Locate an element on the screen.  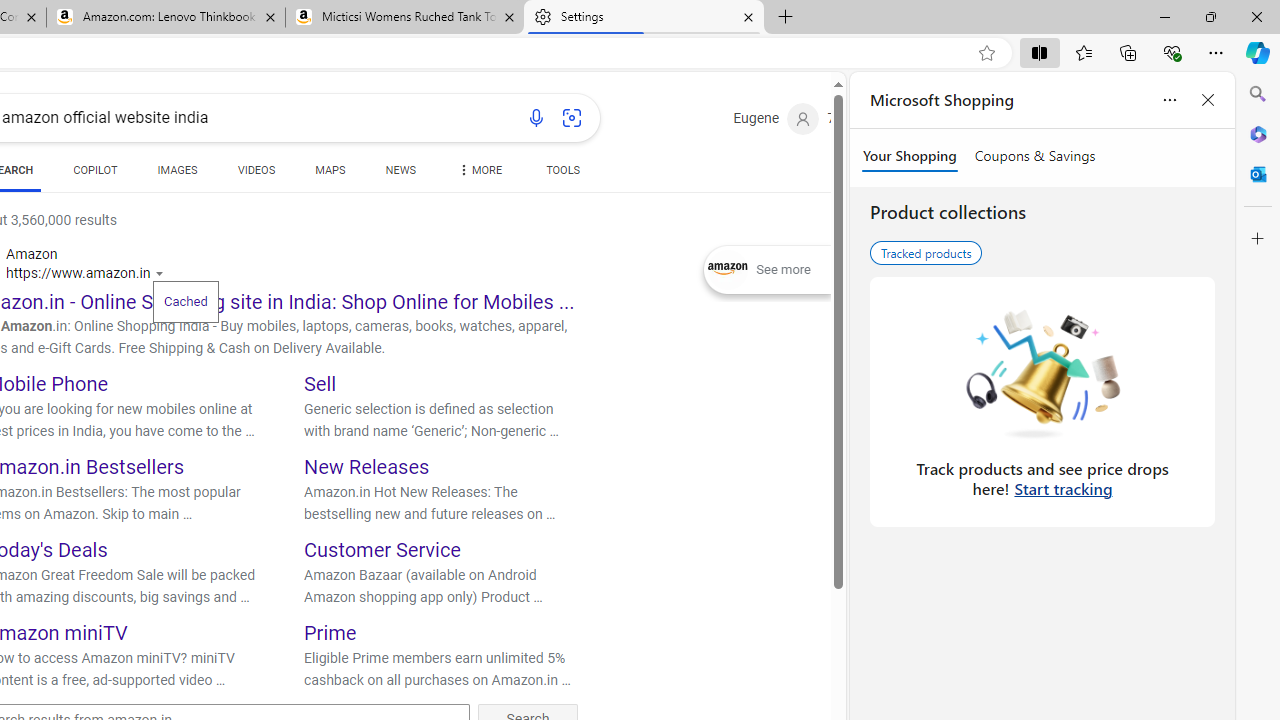
TOOLS is located at coordinates (562, 170).